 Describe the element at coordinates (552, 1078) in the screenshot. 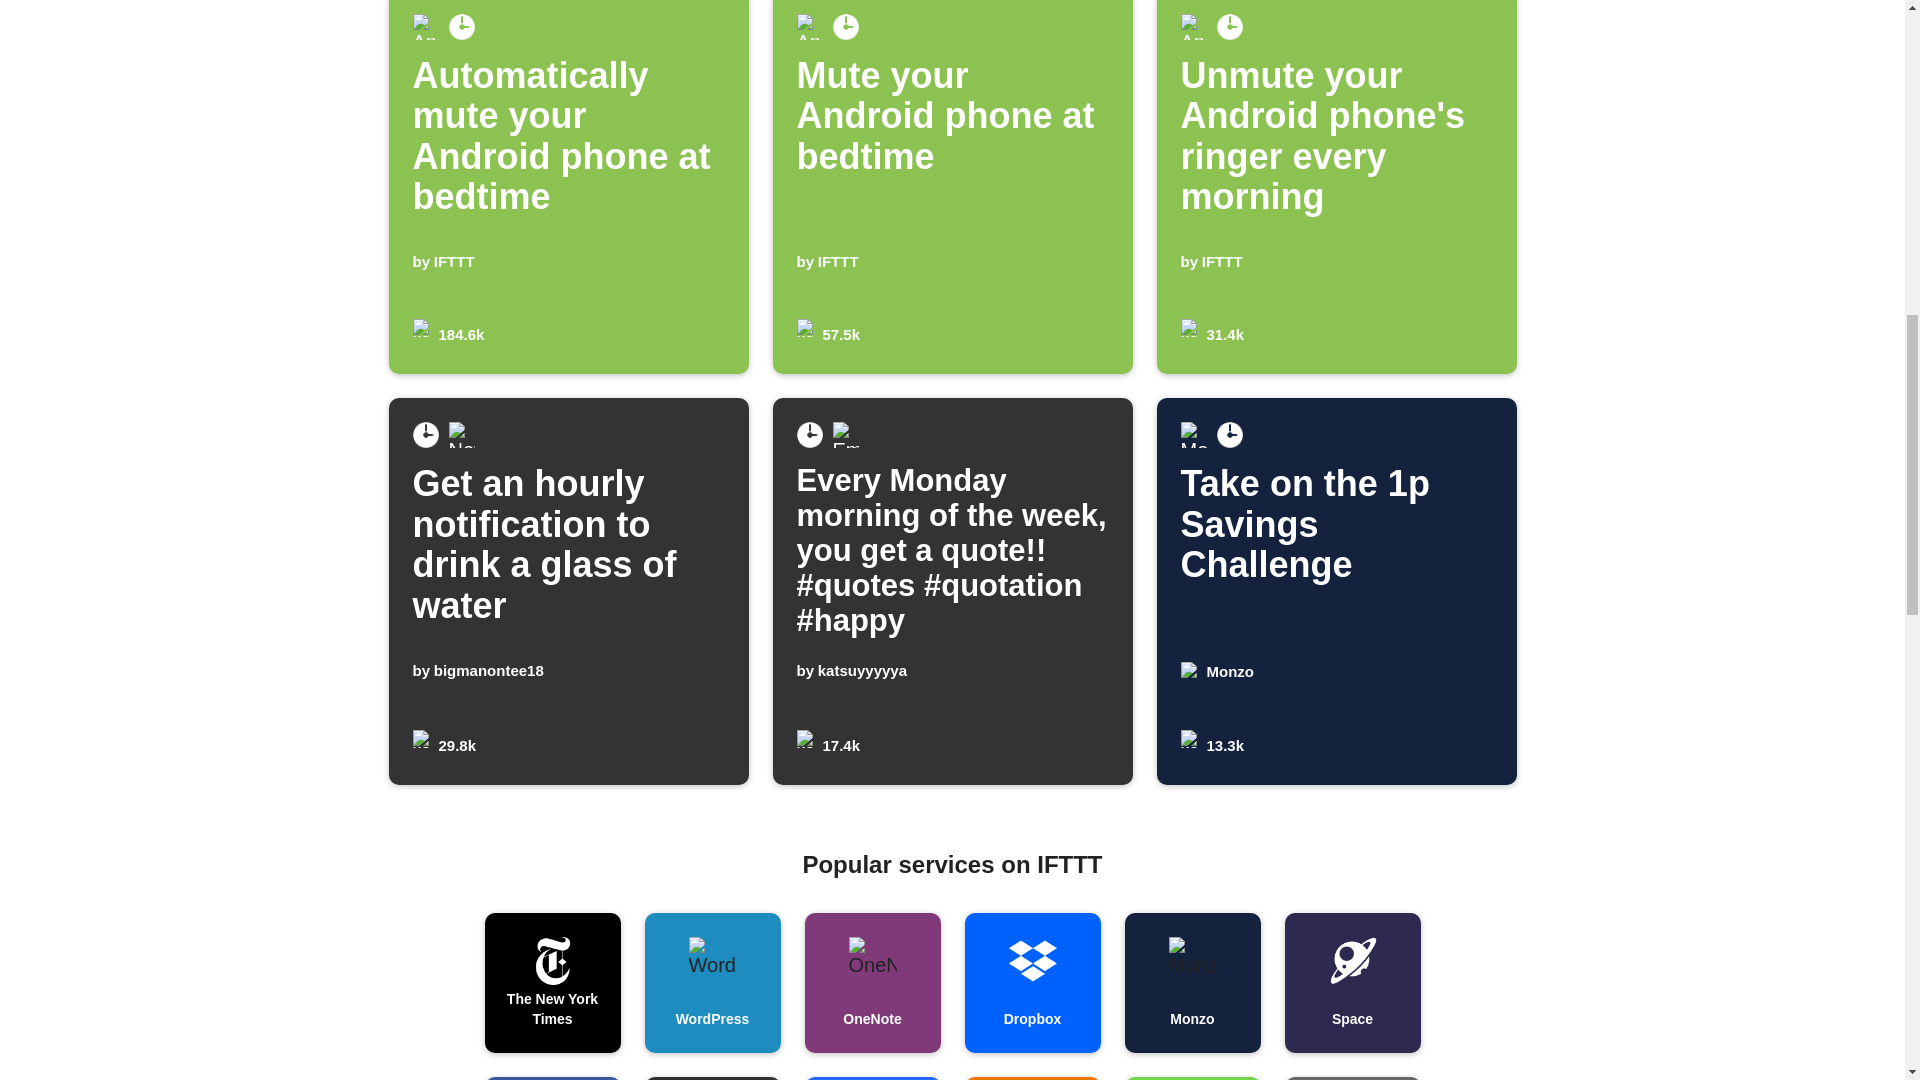

I see `Dropbox` at that location.